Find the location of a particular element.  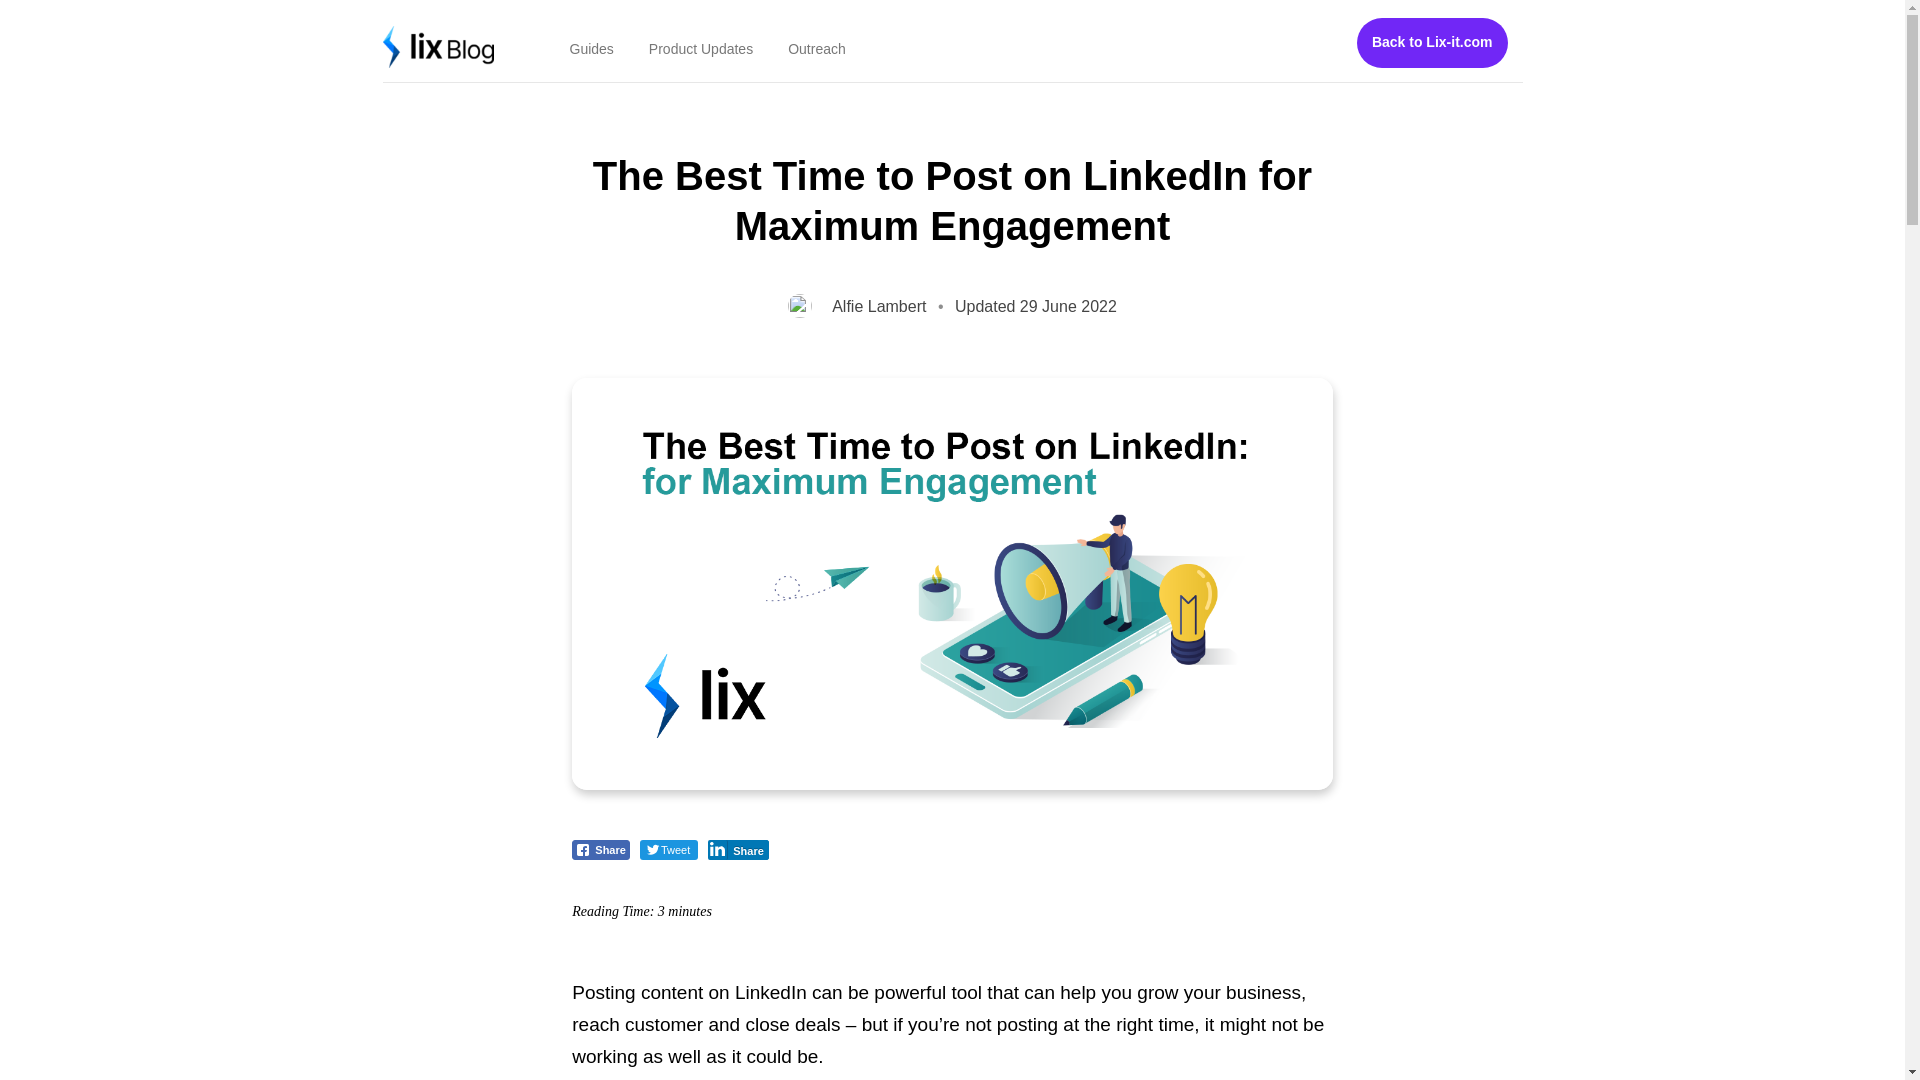

Share is located at coordinates (600, 850).